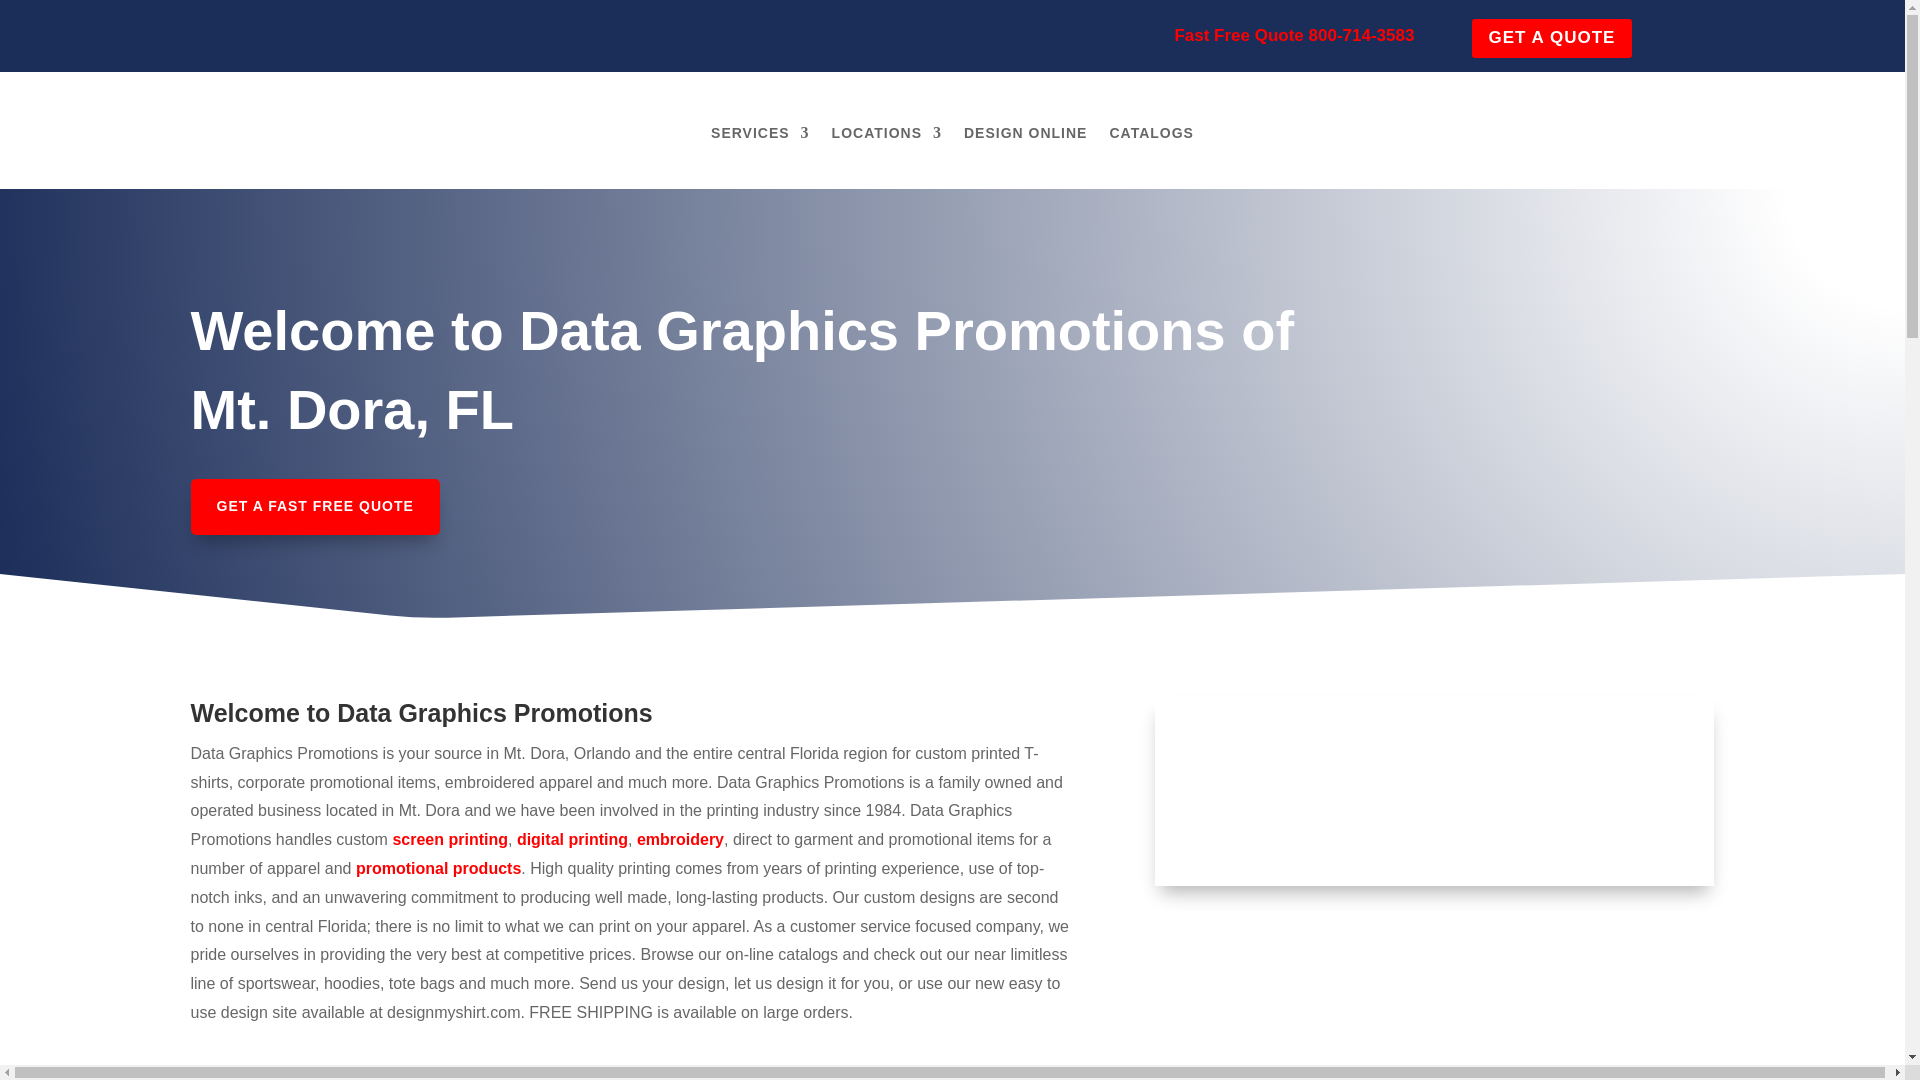 Image resolution: width=1920 pixels, height=1080 pixels. Describe the element at coordinates (450, 838) in the screenshot. I see `Screen Printing` at that location.